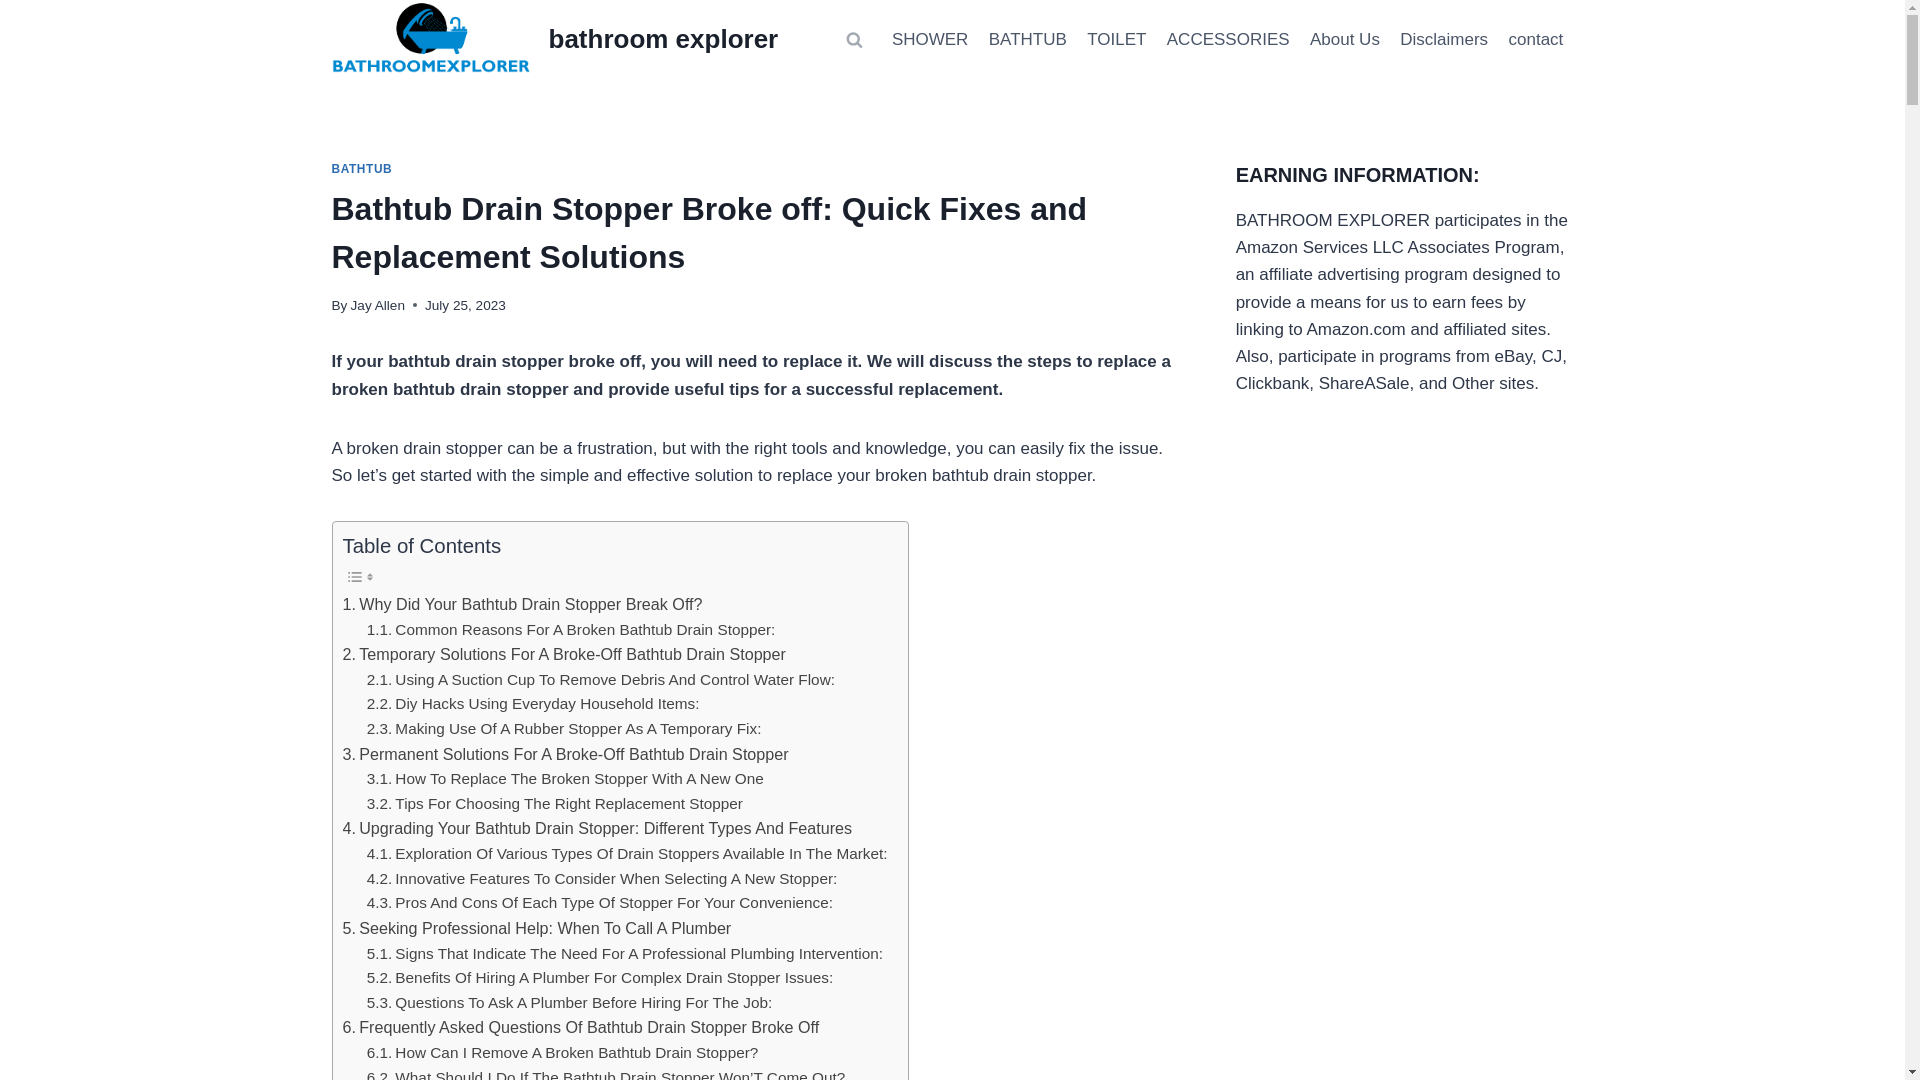 This screenshot has width=1920, height=1080. Describe the element at coordinates (562, 1053) in the screenshot. I see `How Can I Remove A Broken Bathtub Drain Stopper?` at that location.